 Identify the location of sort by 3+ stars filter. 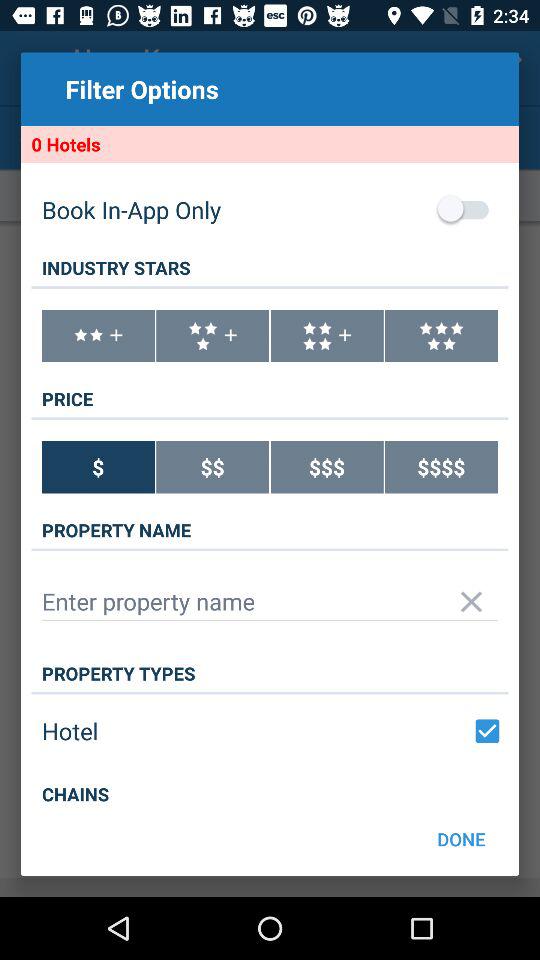
(212, 336).